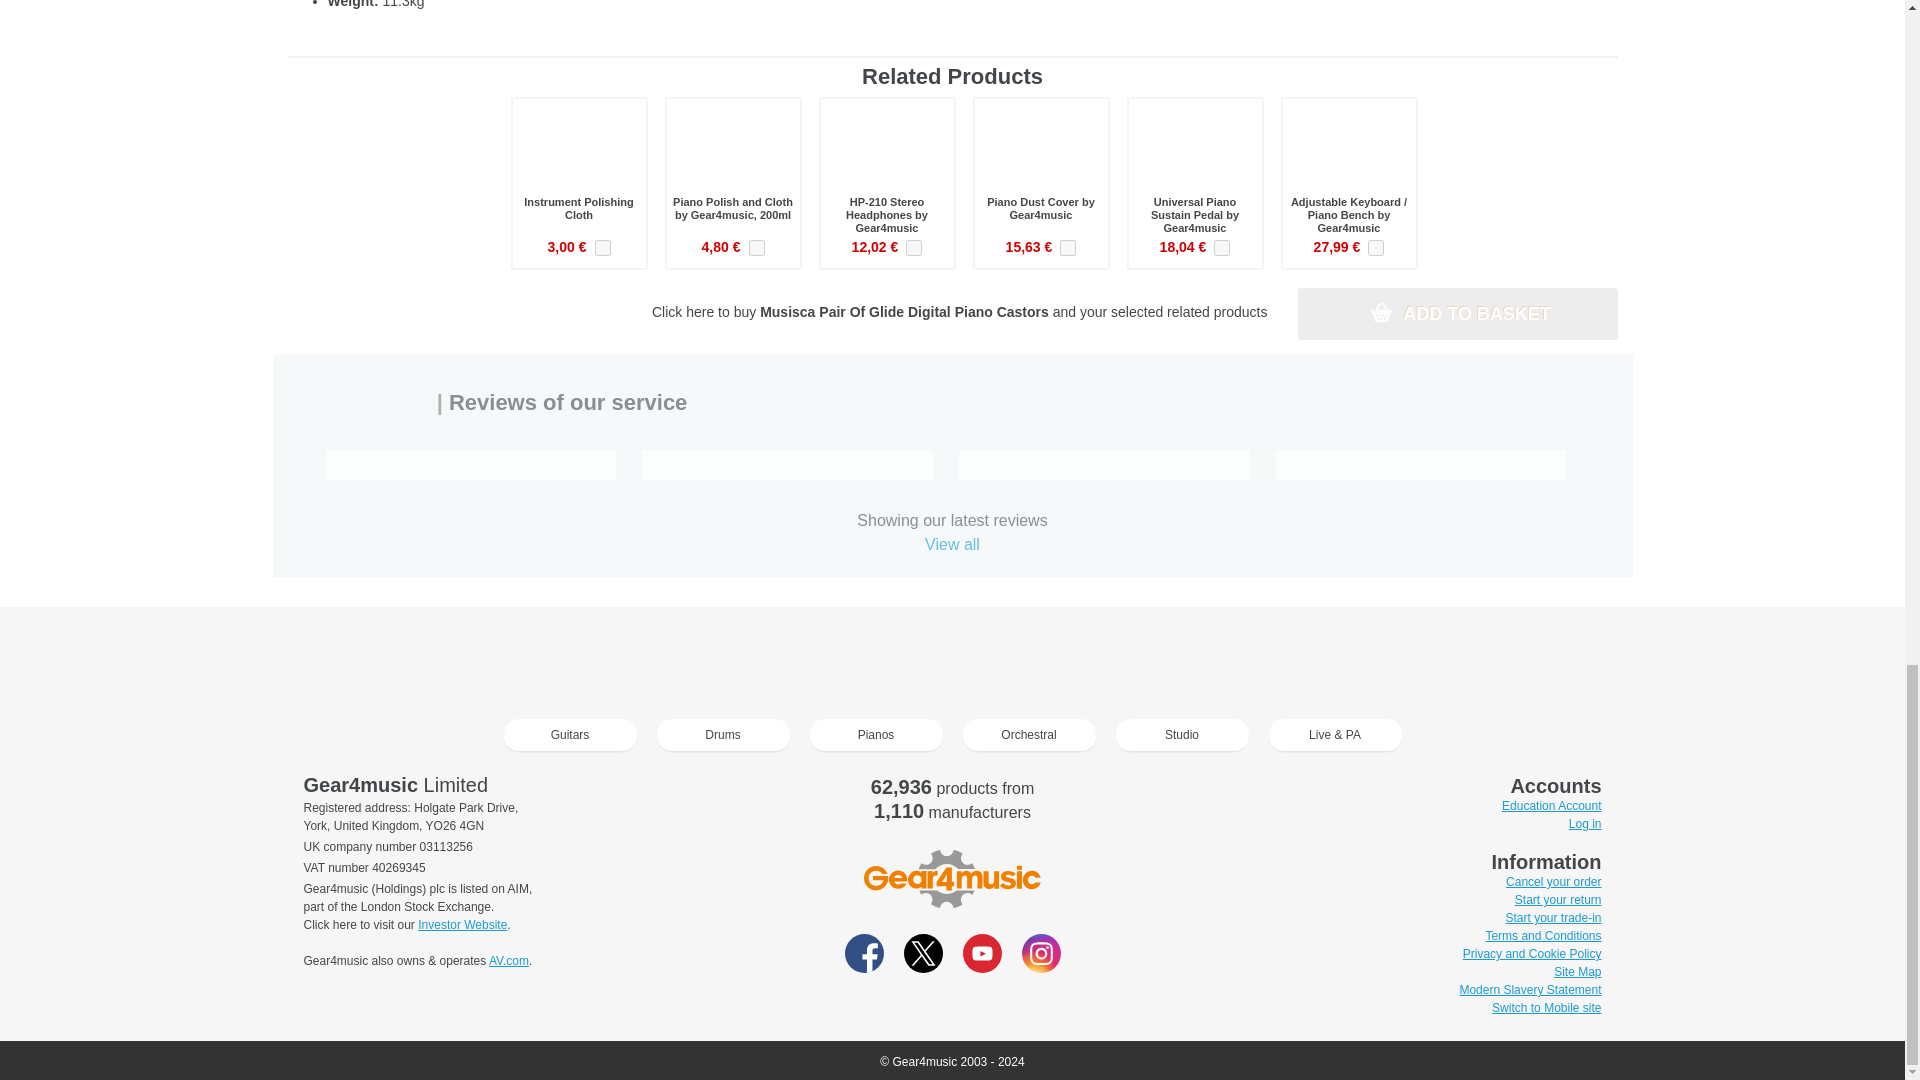 Image resolution: width=1920 pixels, height=1080 pixels. What do you see at coordinates (1222, 247) in the screenshot?
I see `1` at bounding box center [1222, 247].